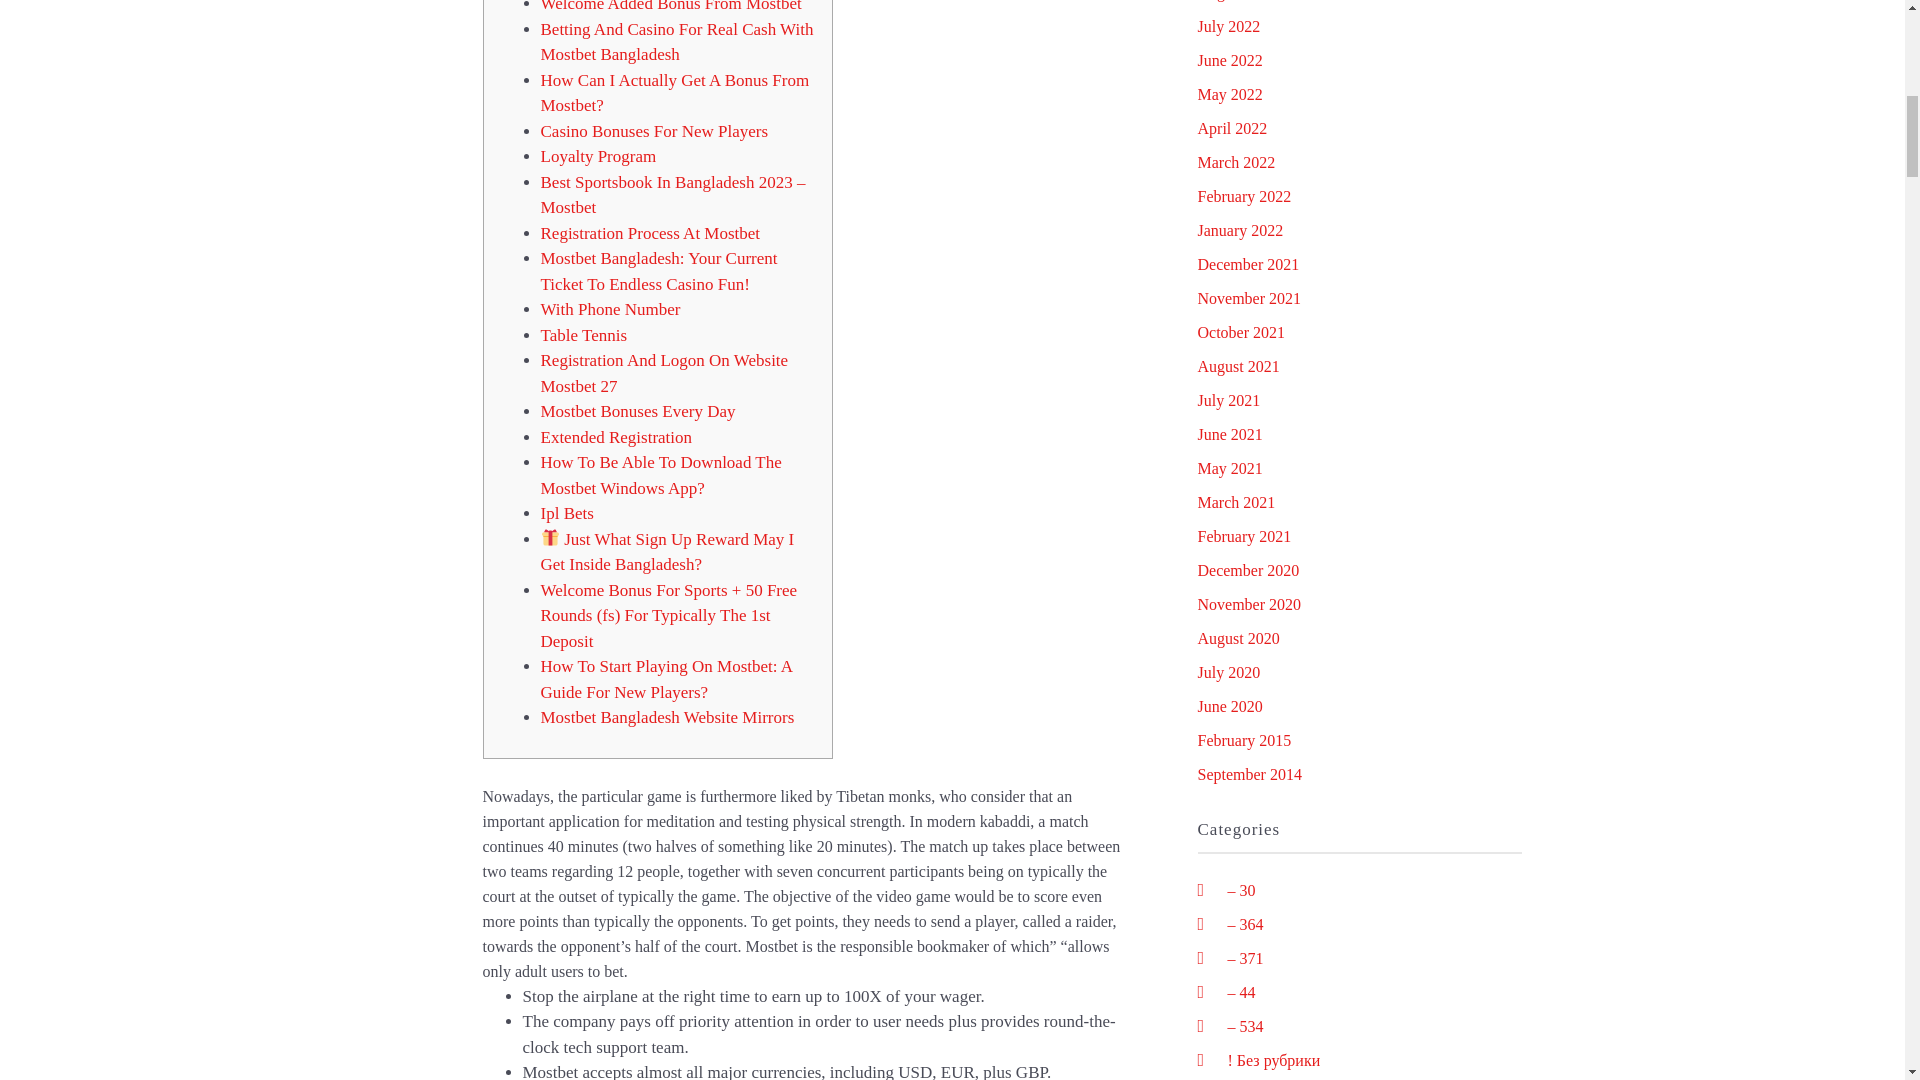 The width and height of the screenshot is (1920, 1080). I want to click on Welcome Added Bonus From Mostbet, so click(670, 6).